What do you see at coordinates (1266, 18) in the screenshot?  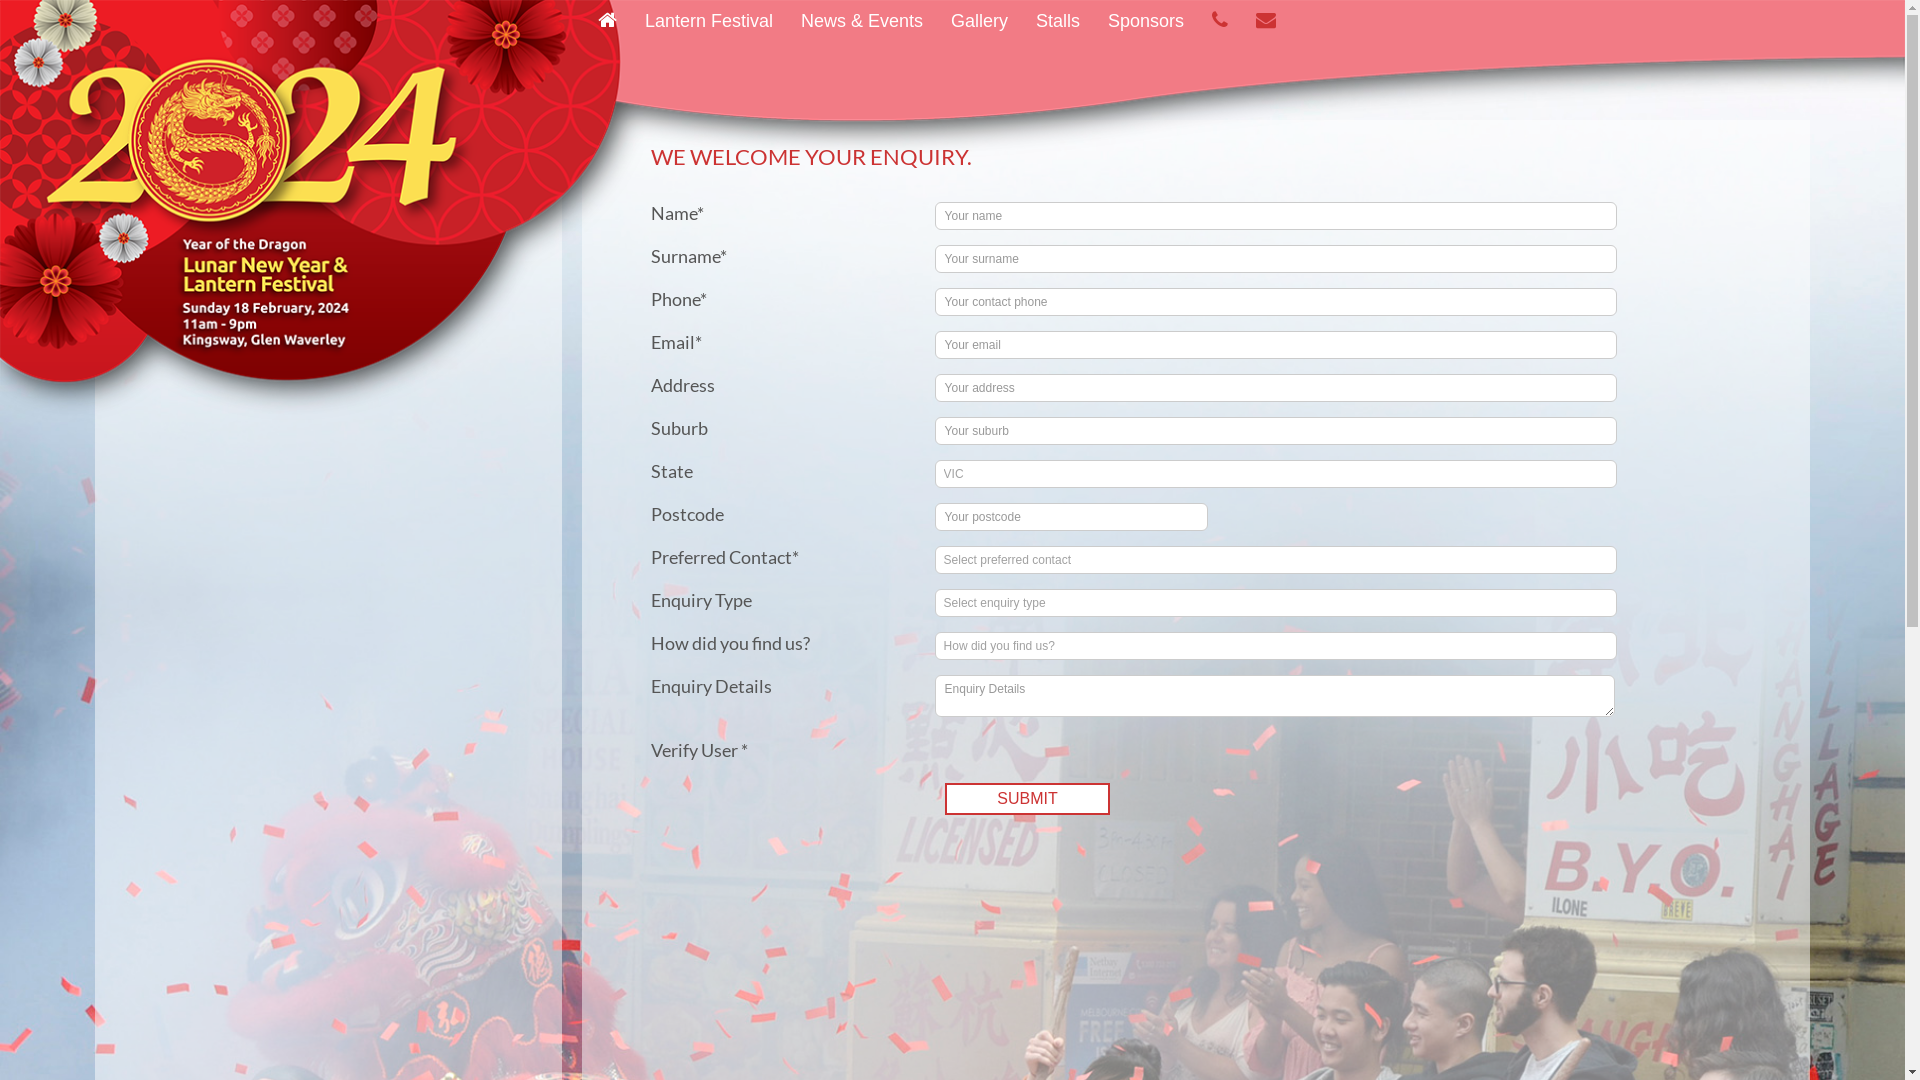 I see `Contact` at bounding box center [1266, 18].